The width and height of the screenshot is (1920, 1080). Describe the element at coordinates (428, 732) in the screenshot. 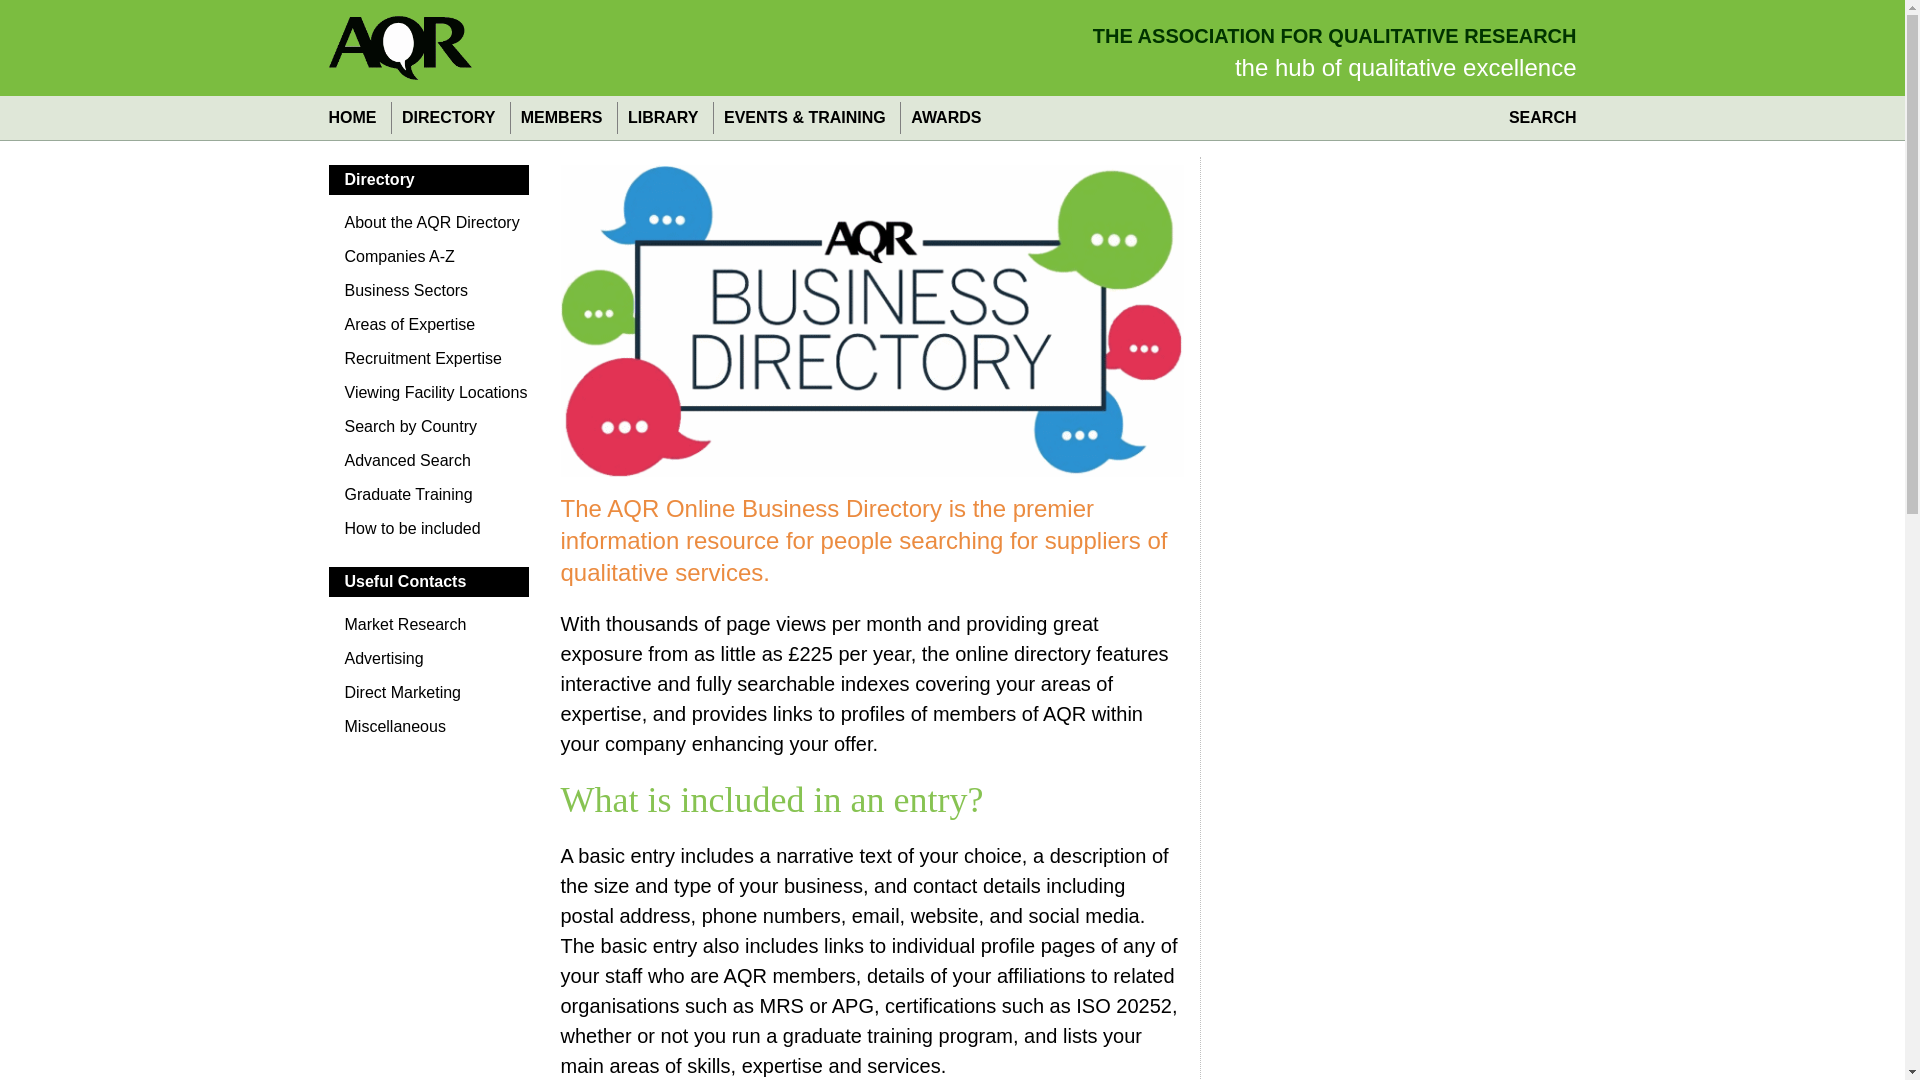

I see `Miscellaneous` at that location.